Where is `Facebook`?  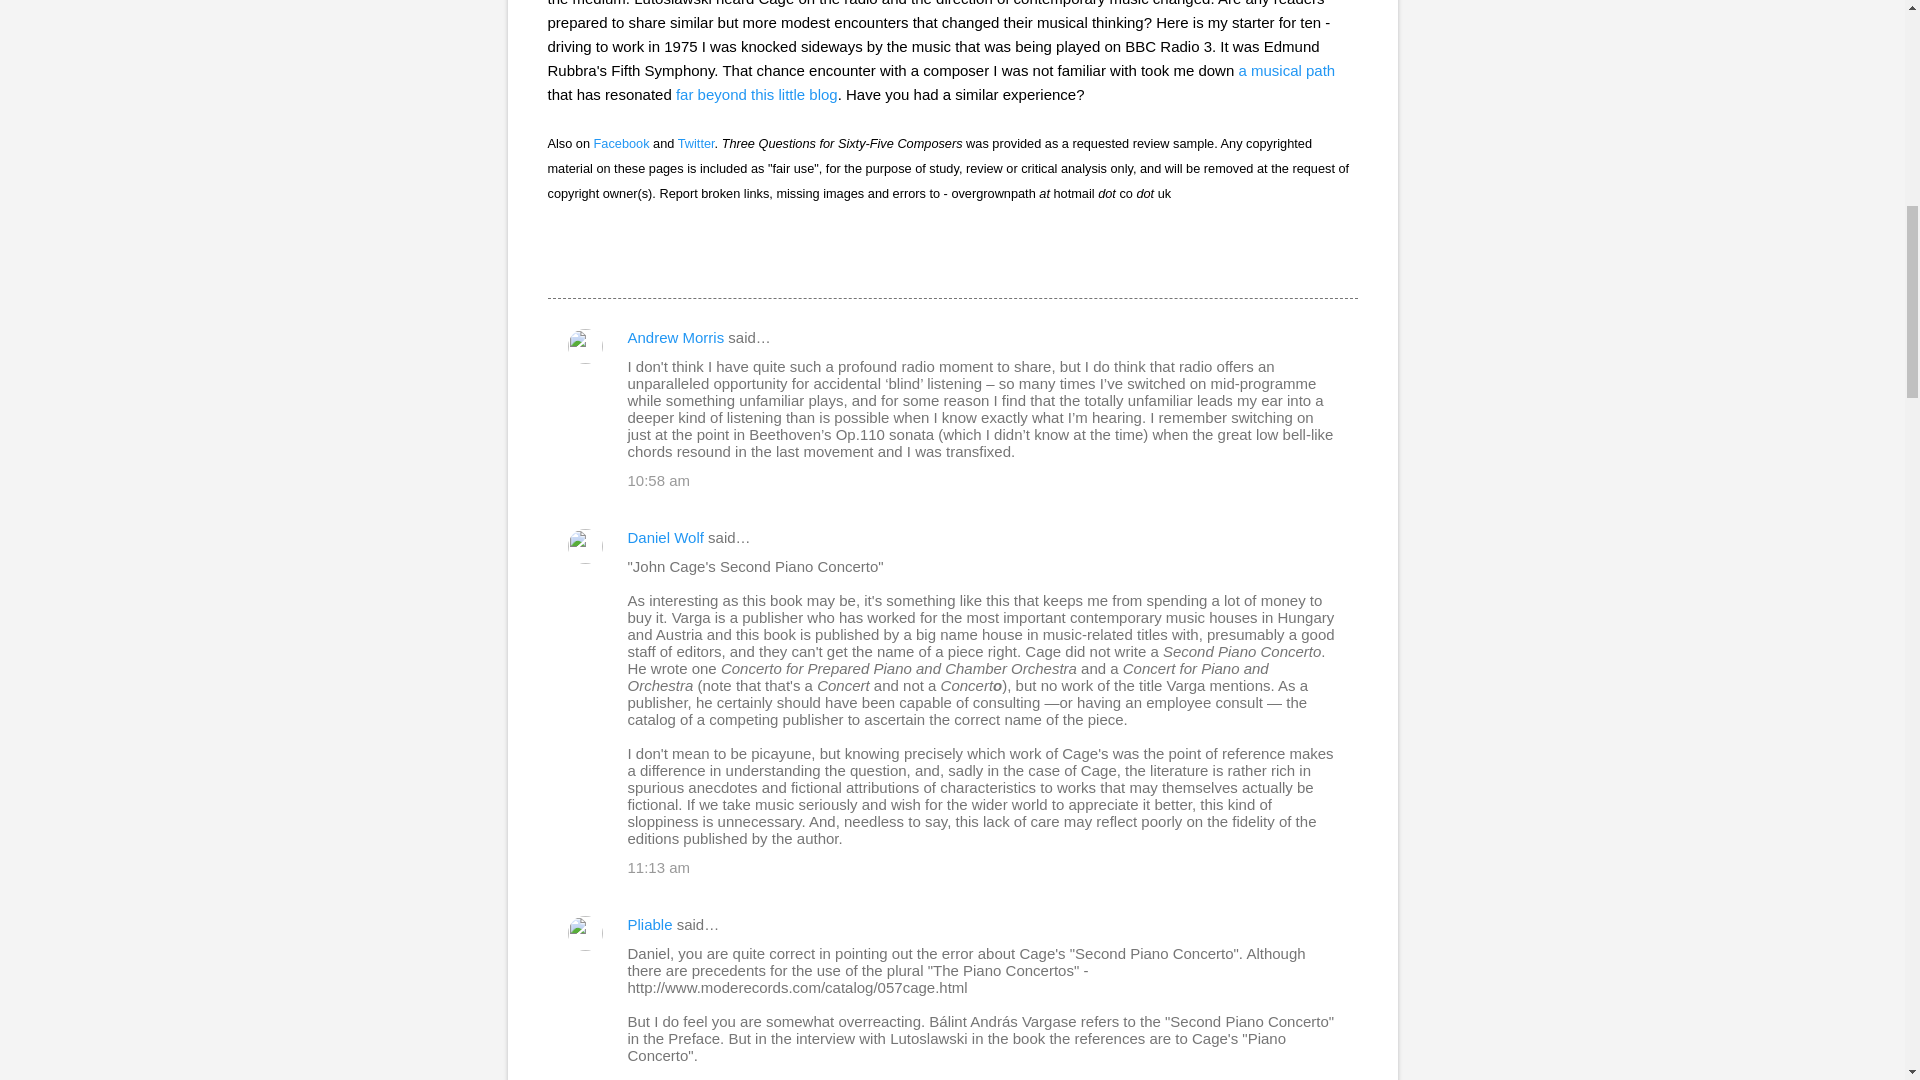 Facebook is located at coordinates (622, 144).